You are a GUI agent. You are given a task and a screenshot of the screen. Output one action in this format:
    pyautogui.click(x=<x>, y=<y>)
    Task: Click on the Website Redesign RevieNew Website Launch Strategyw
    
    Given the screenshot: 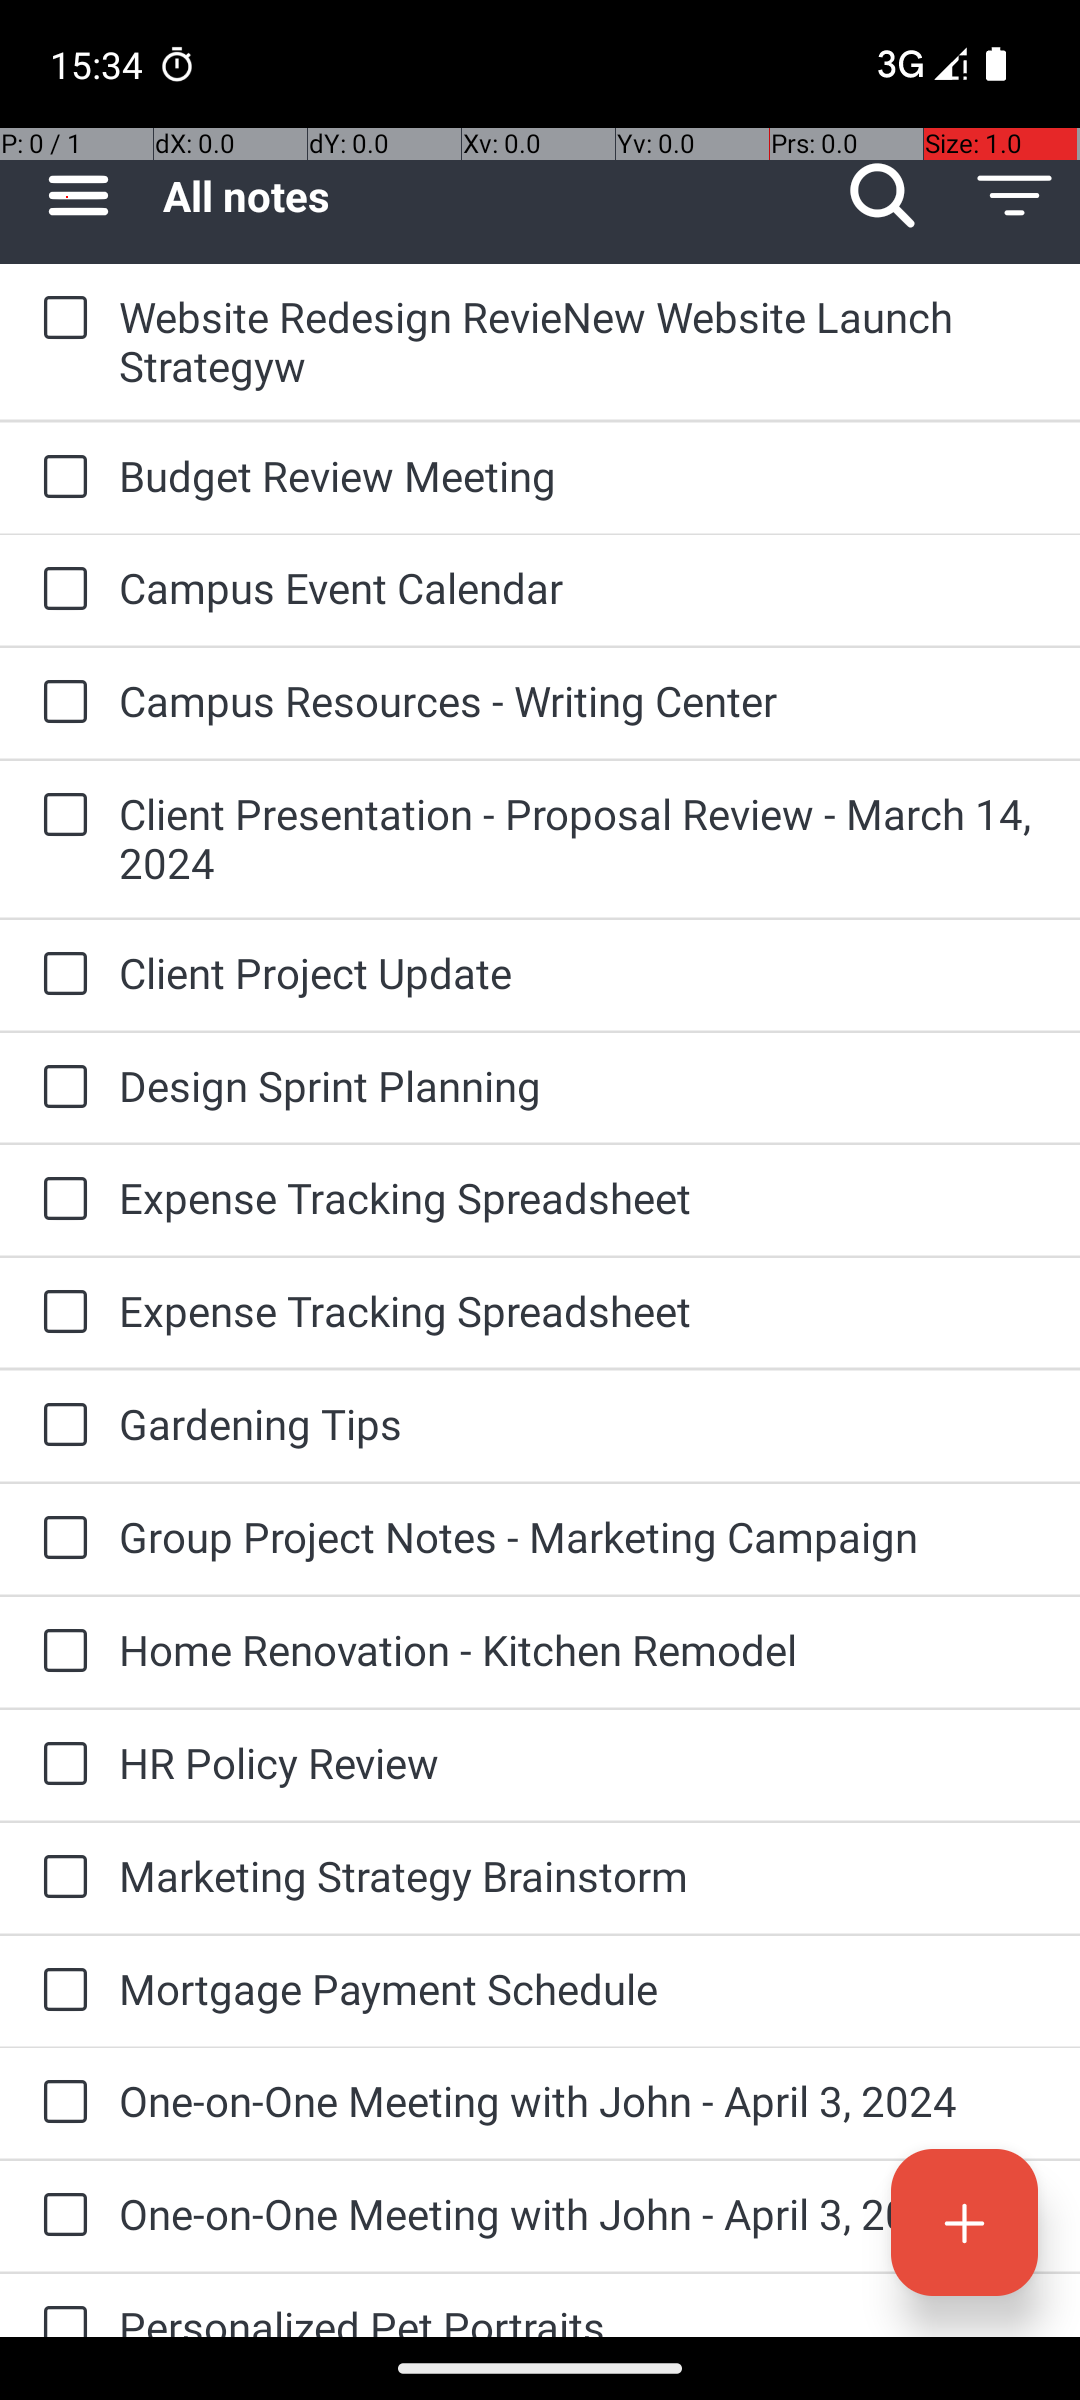 What is the action you would take?
    pyautogui.click(x=580, y=341)
    